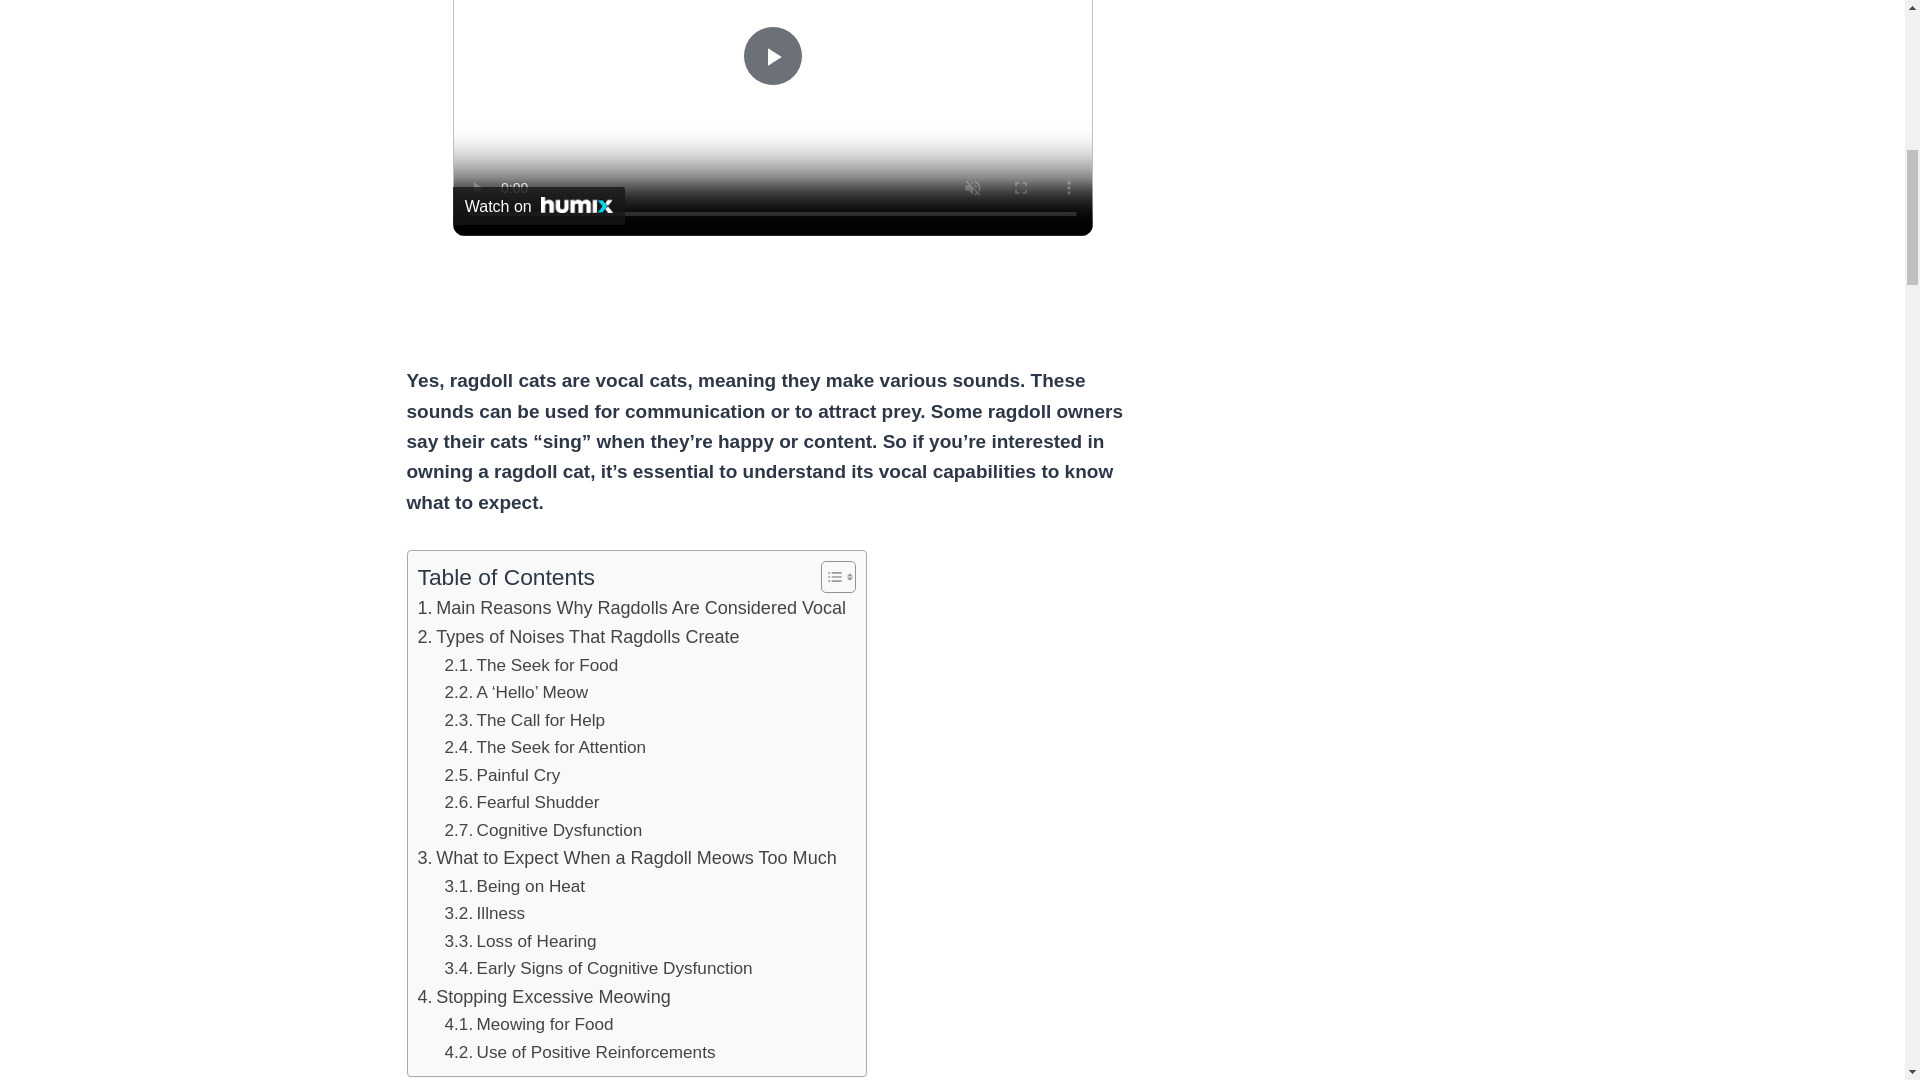  Describe the element at coordinates (544, 830) in the screenshot. I see `Cognitive Dysfunction` at that location.